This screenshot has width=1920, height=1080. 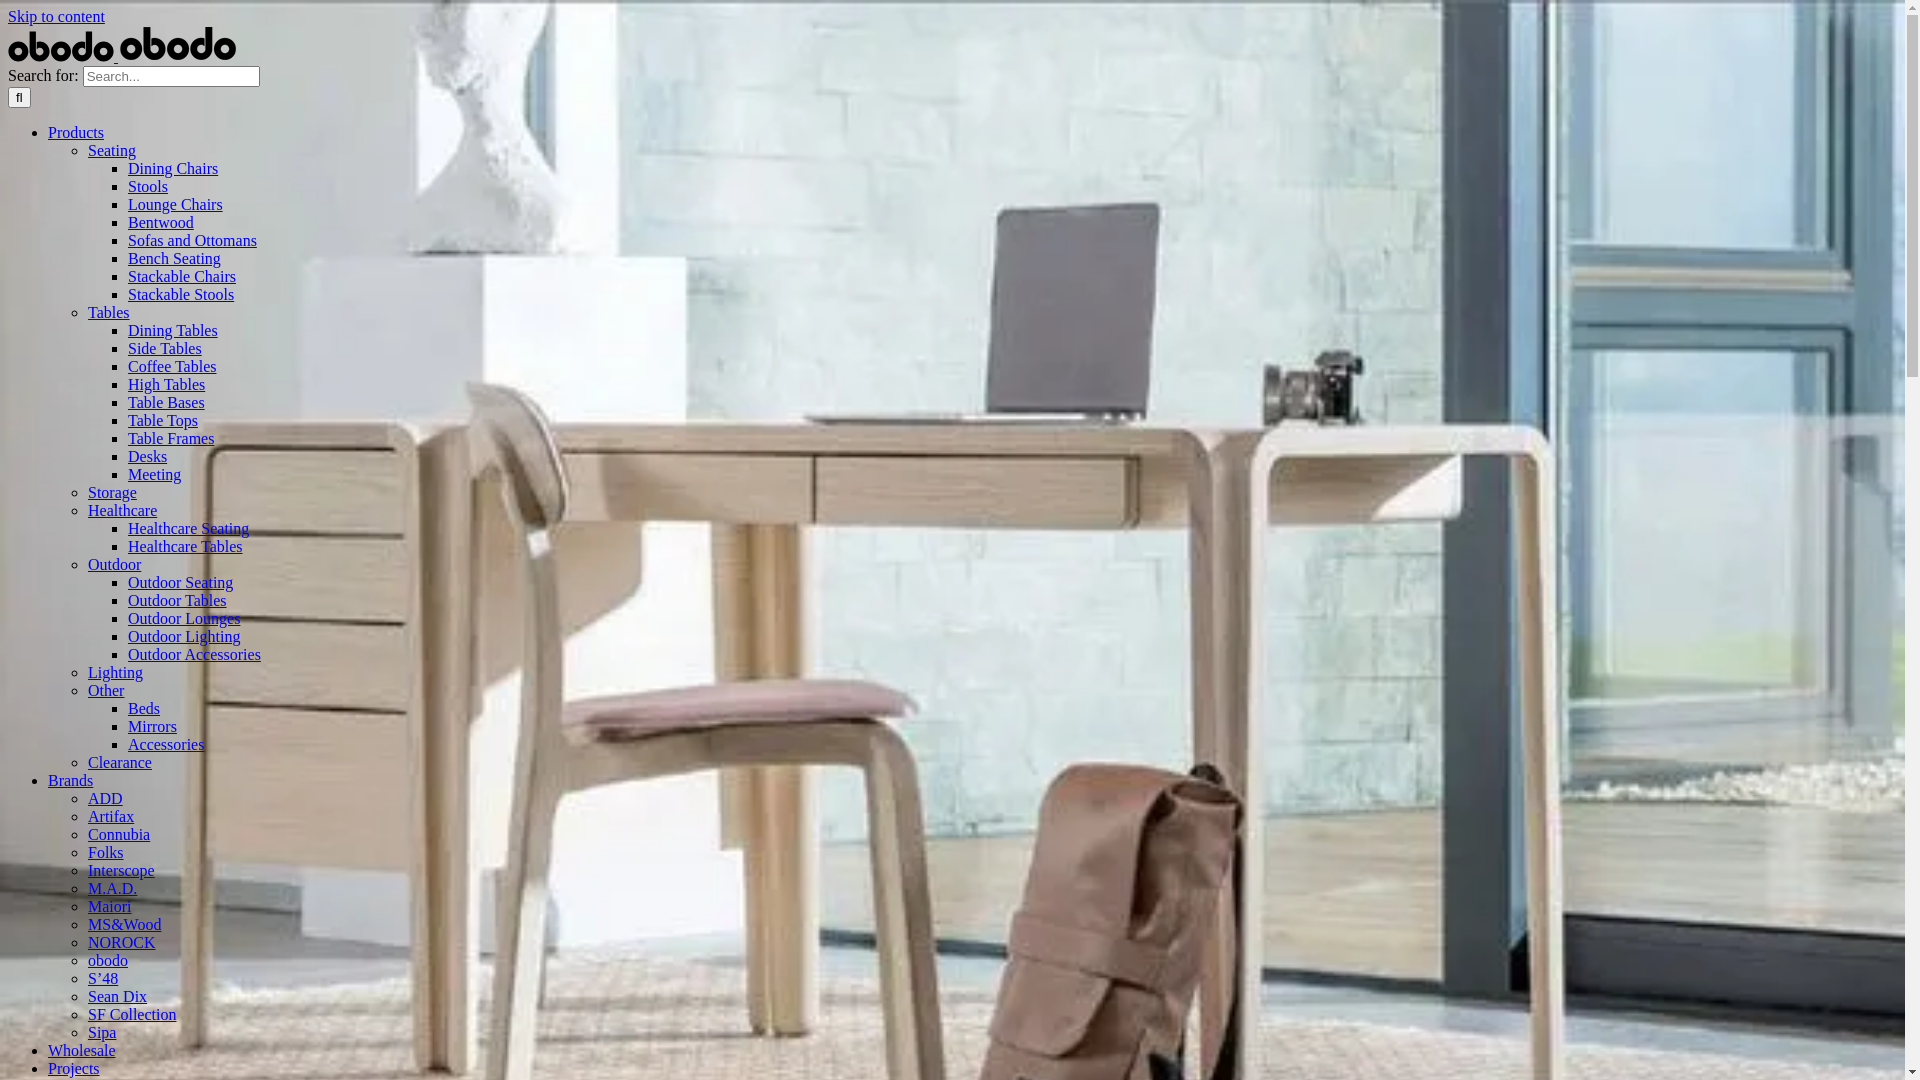 I want to click on Sofas and Ottomans, so click(x=192, y=240).